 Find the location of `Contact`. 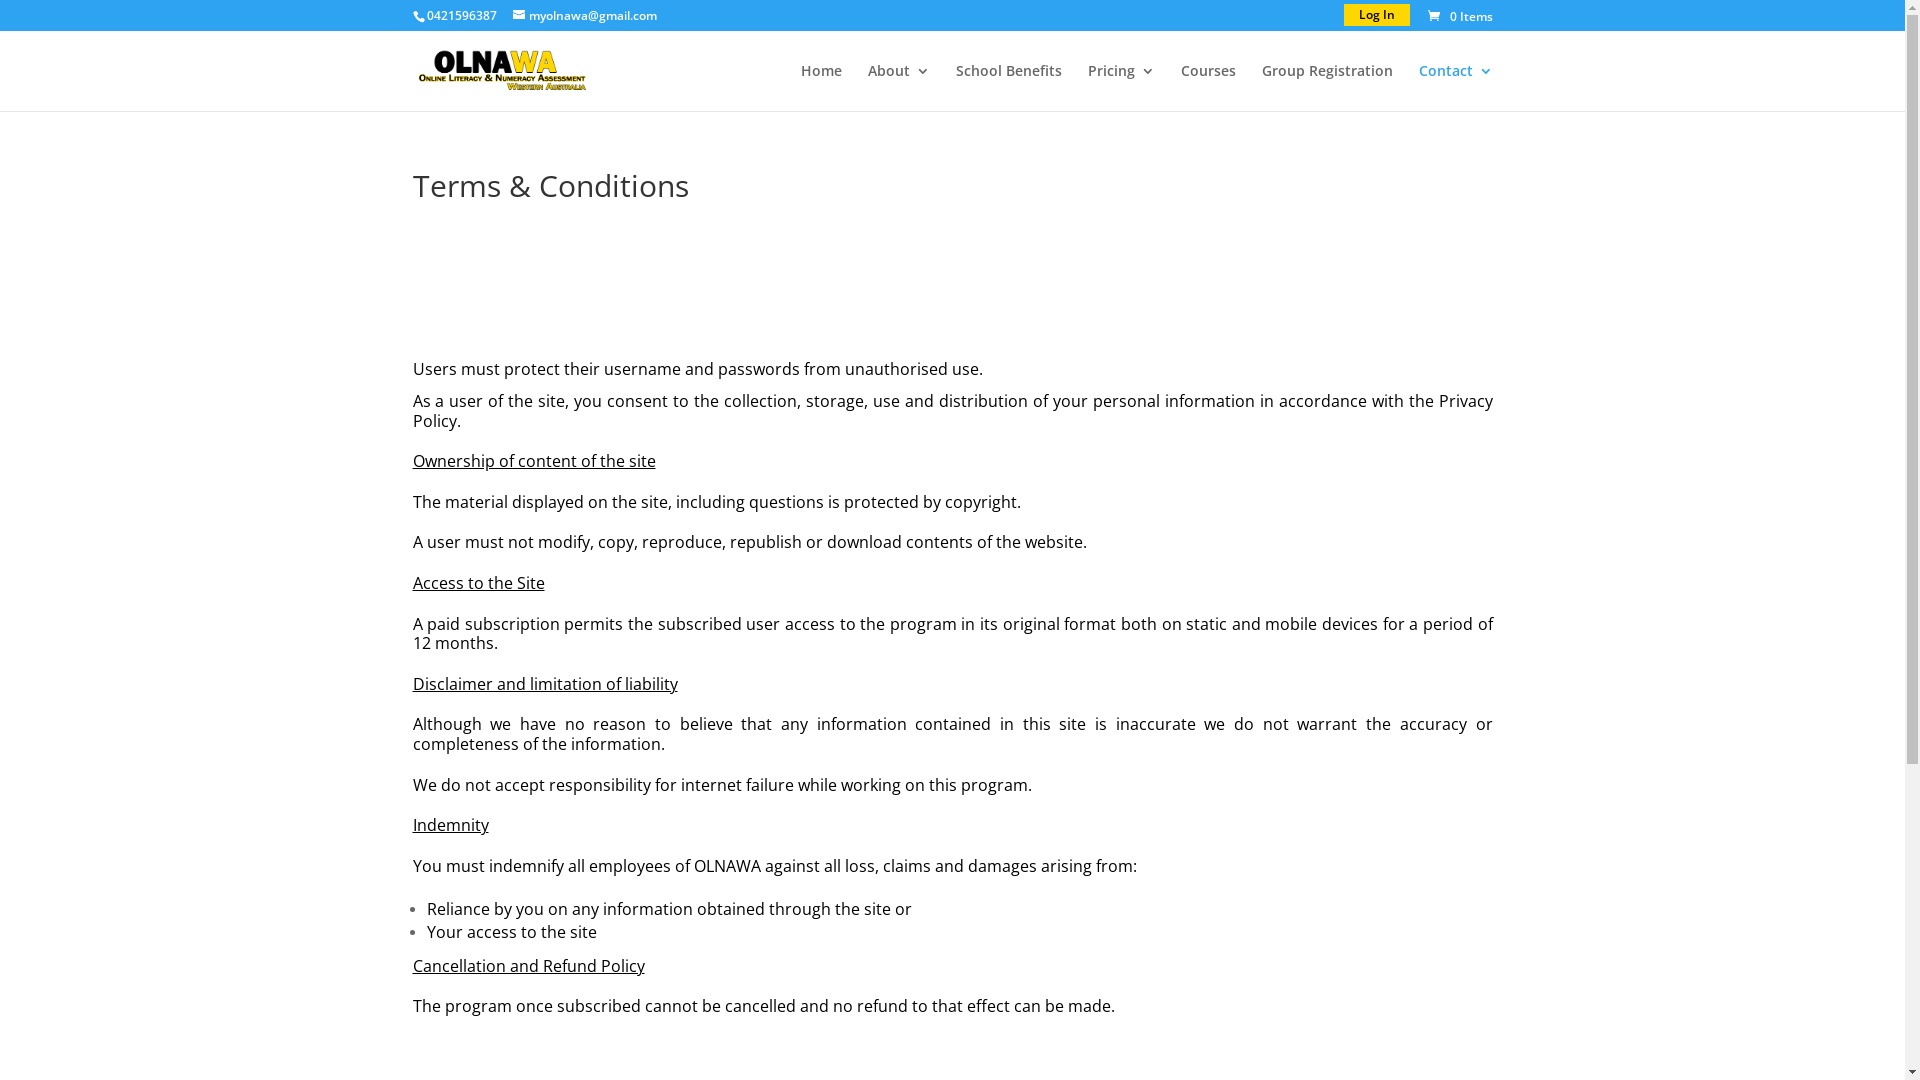

Contact is located at coordinates (1455, 88).